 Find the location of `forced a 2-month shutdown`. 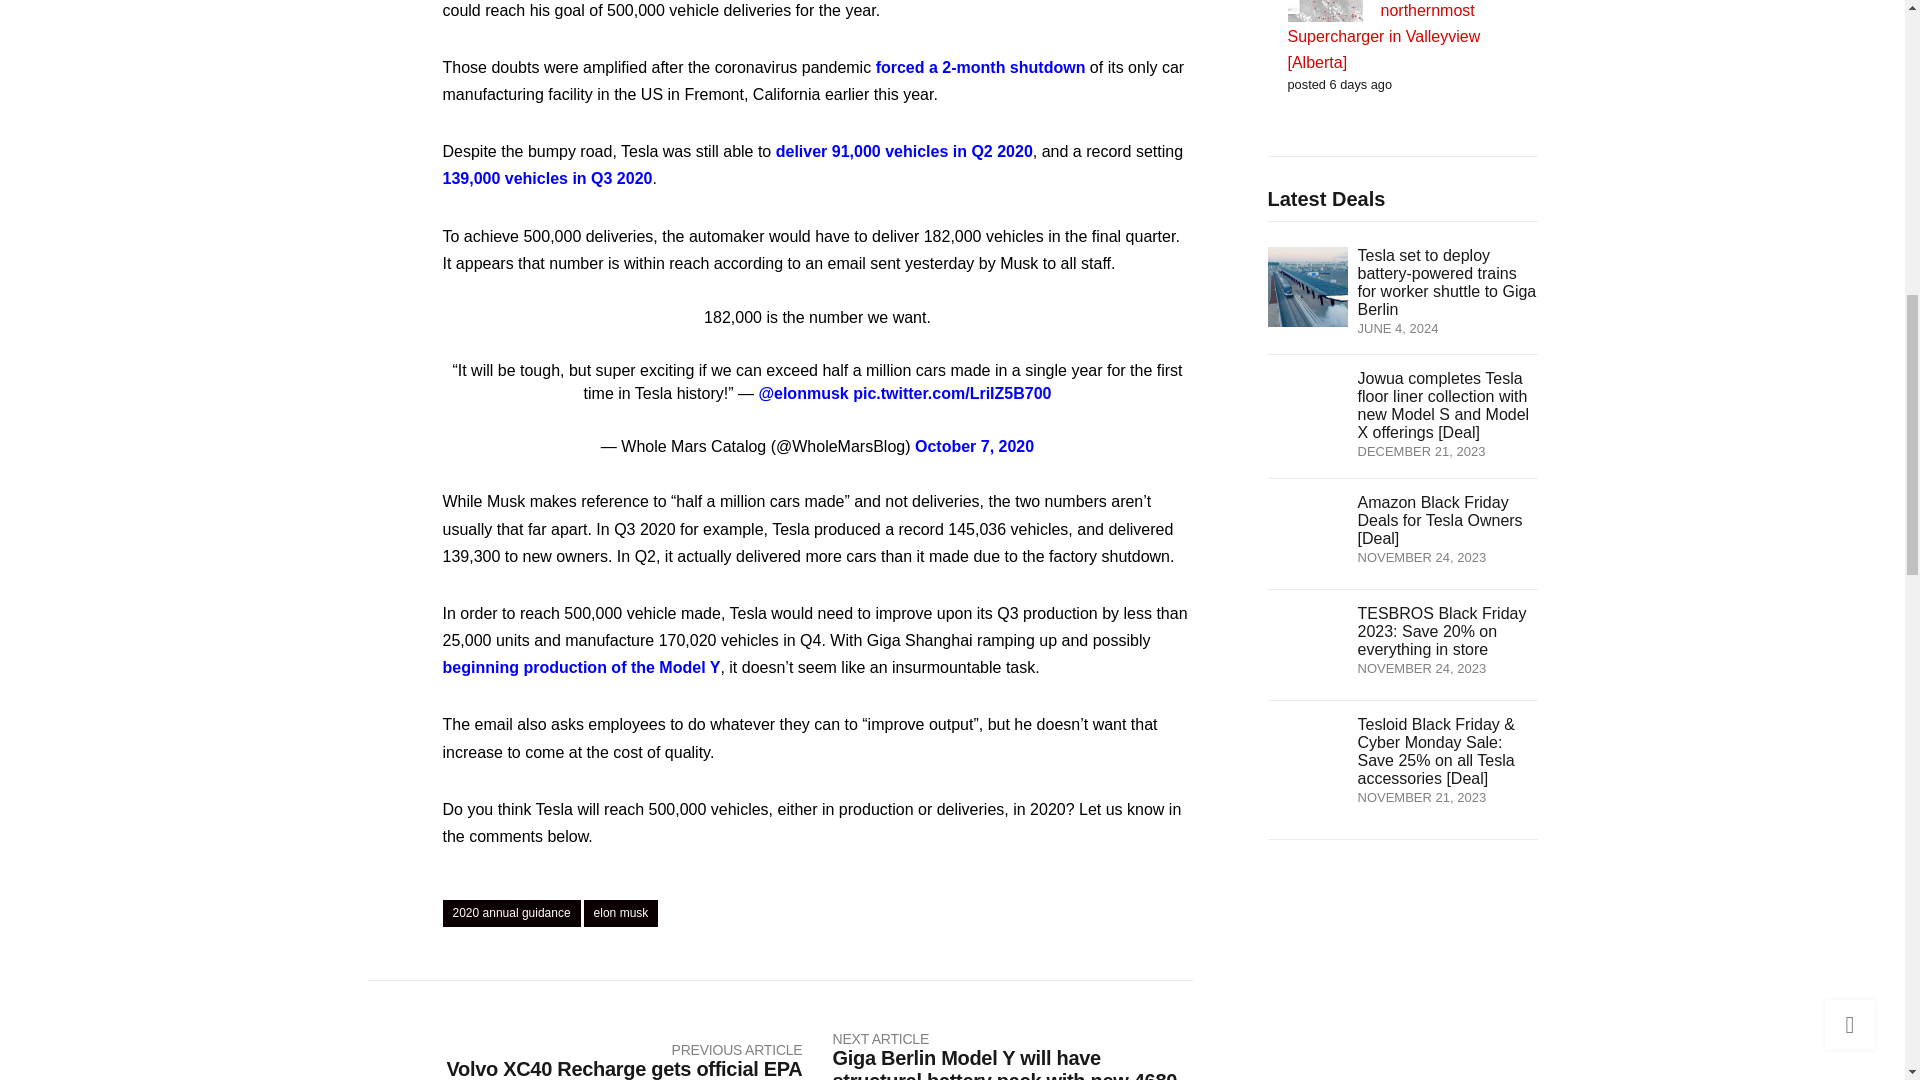

forced a 2-month shutdown is located at coordinates (980, 67).